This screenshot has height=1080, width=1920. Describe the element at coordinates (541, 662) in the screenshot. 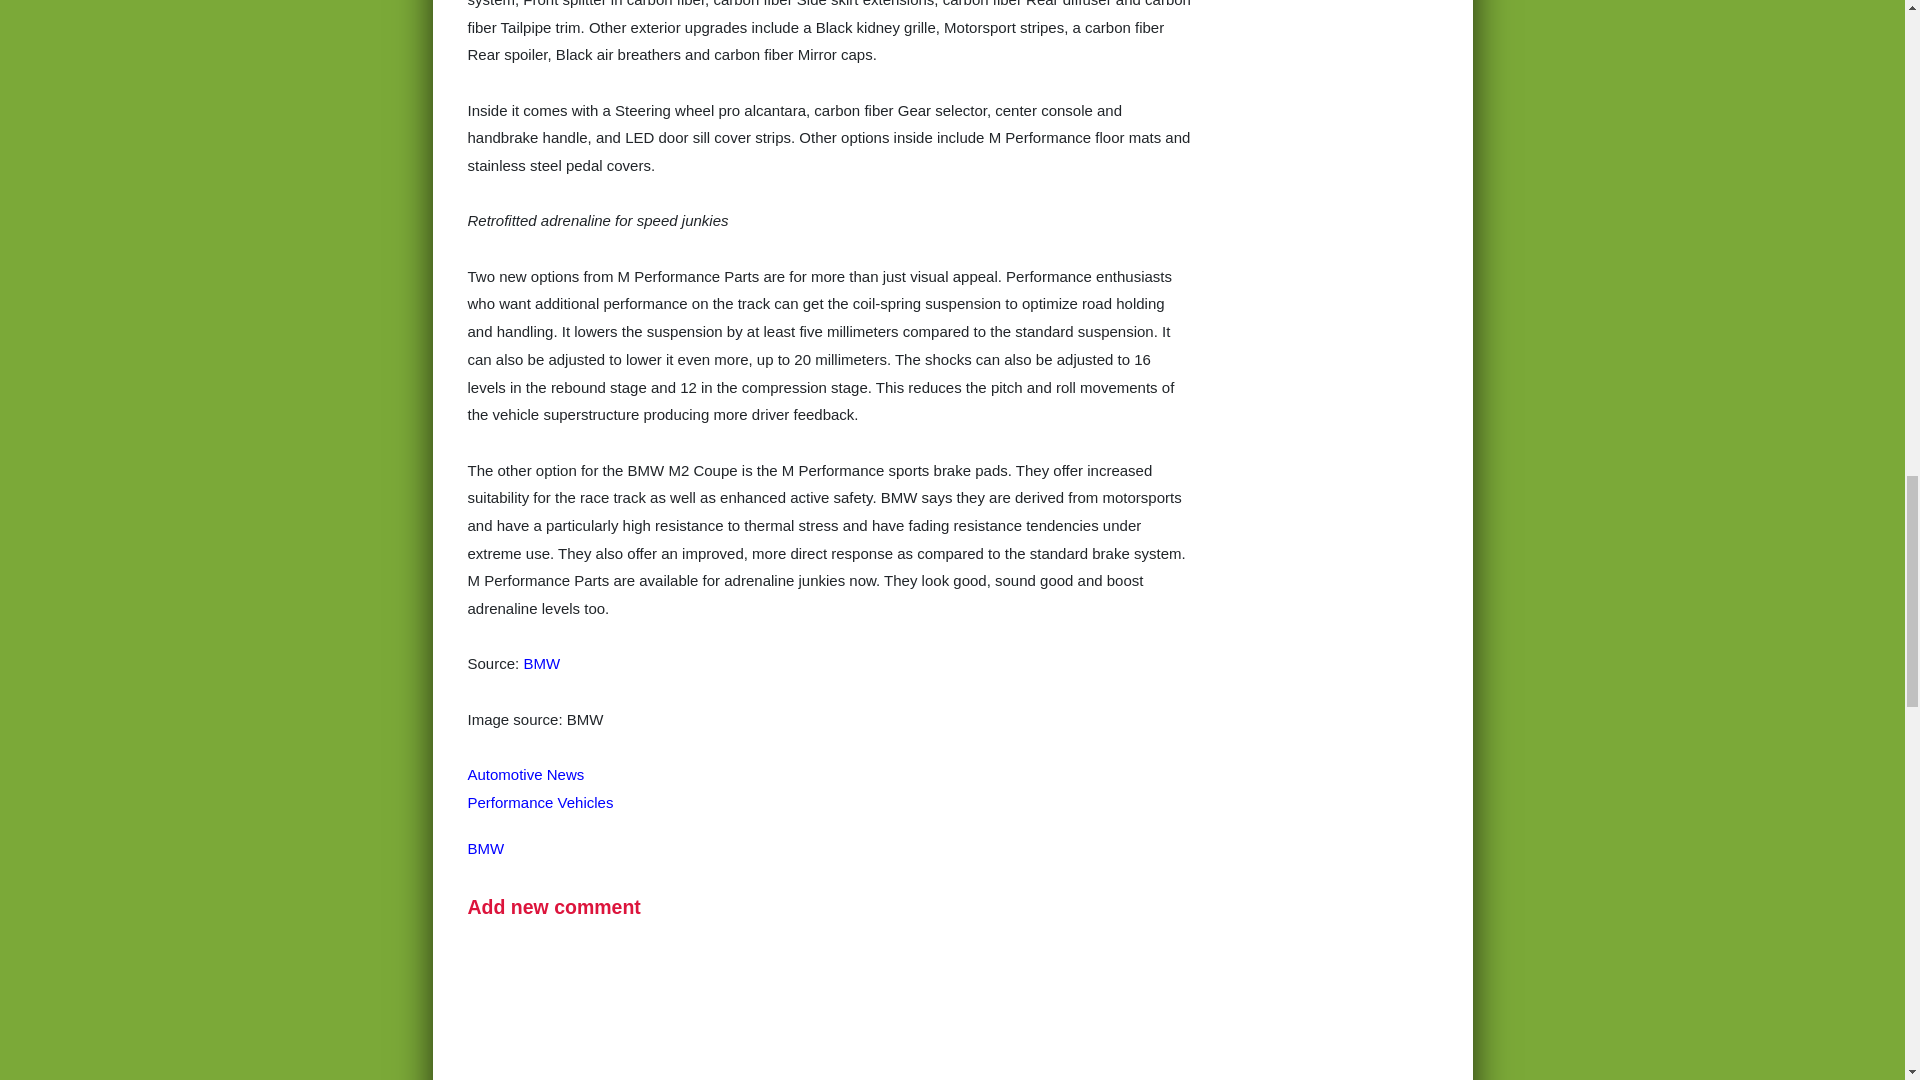

I see `BMW` at that location.